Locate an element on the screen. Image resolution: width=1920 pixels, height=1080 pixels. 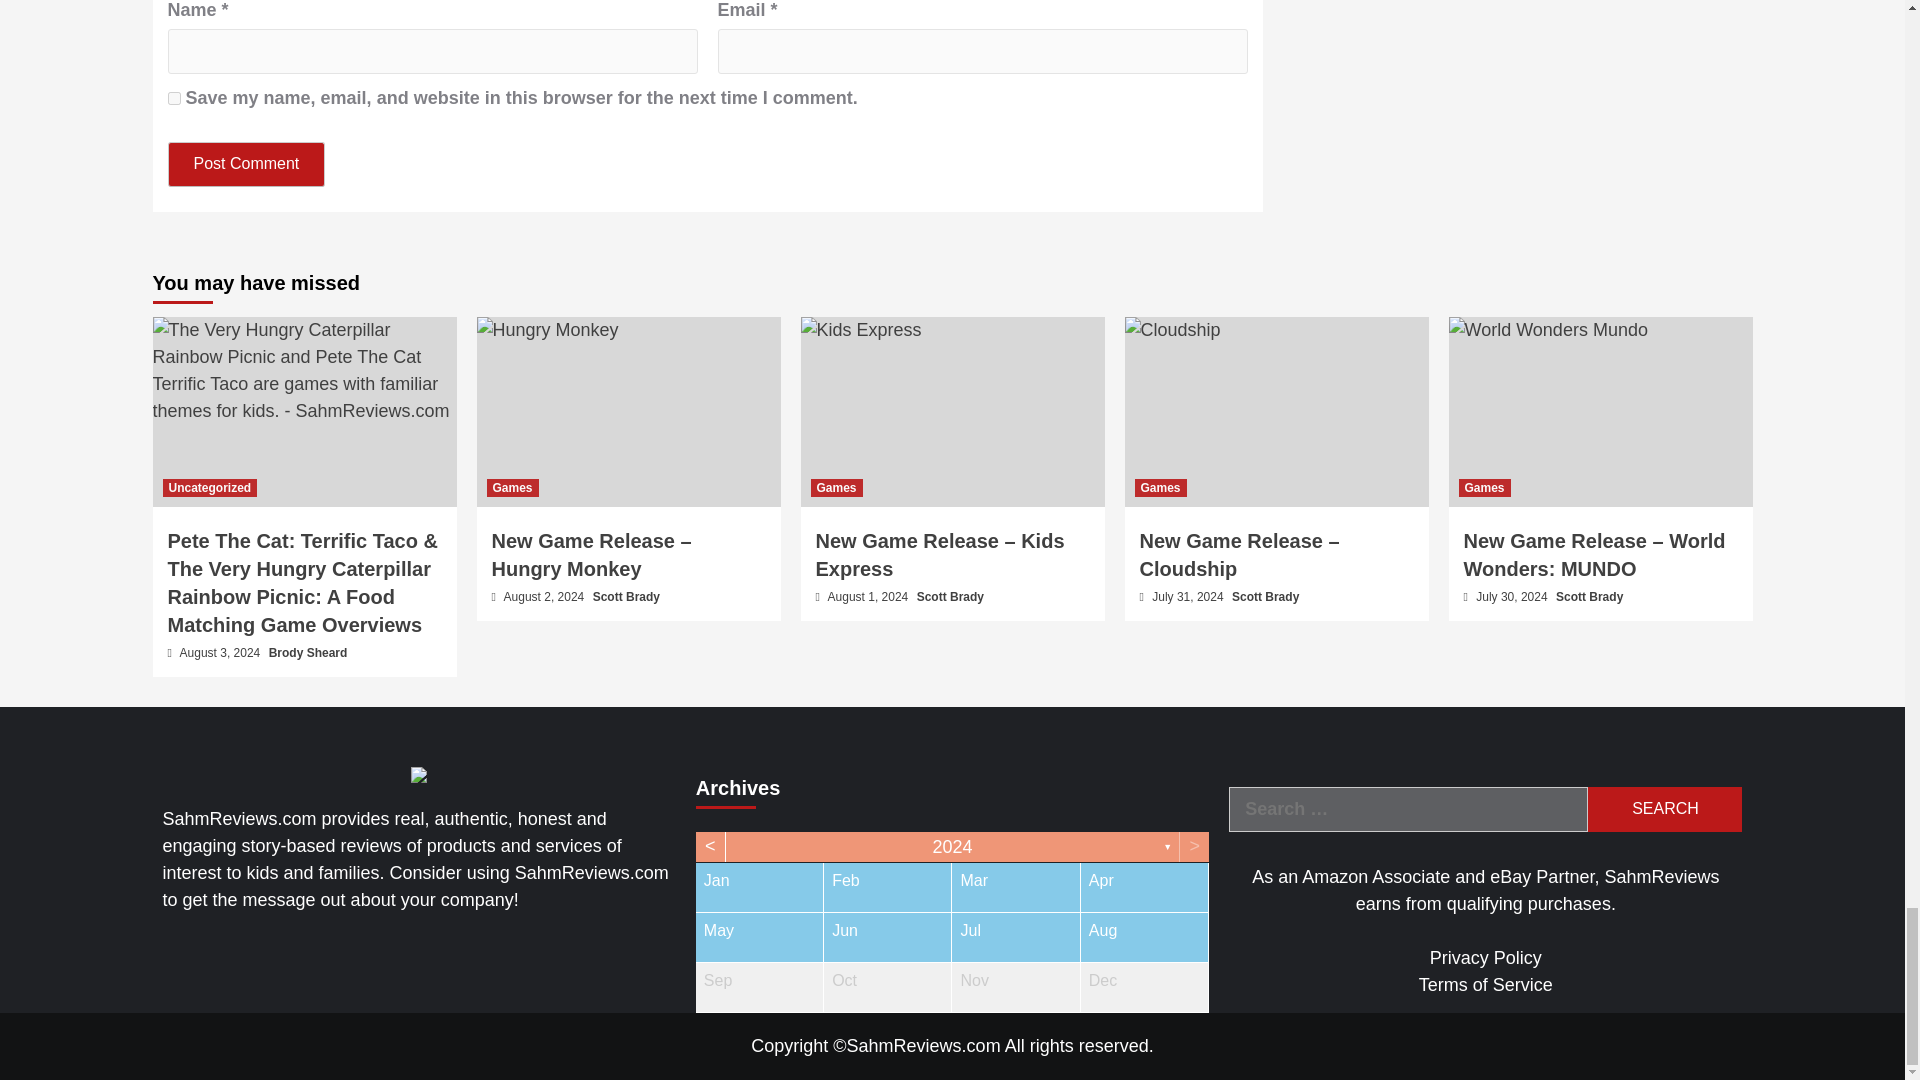
yes is located at coordinates (174, 98).